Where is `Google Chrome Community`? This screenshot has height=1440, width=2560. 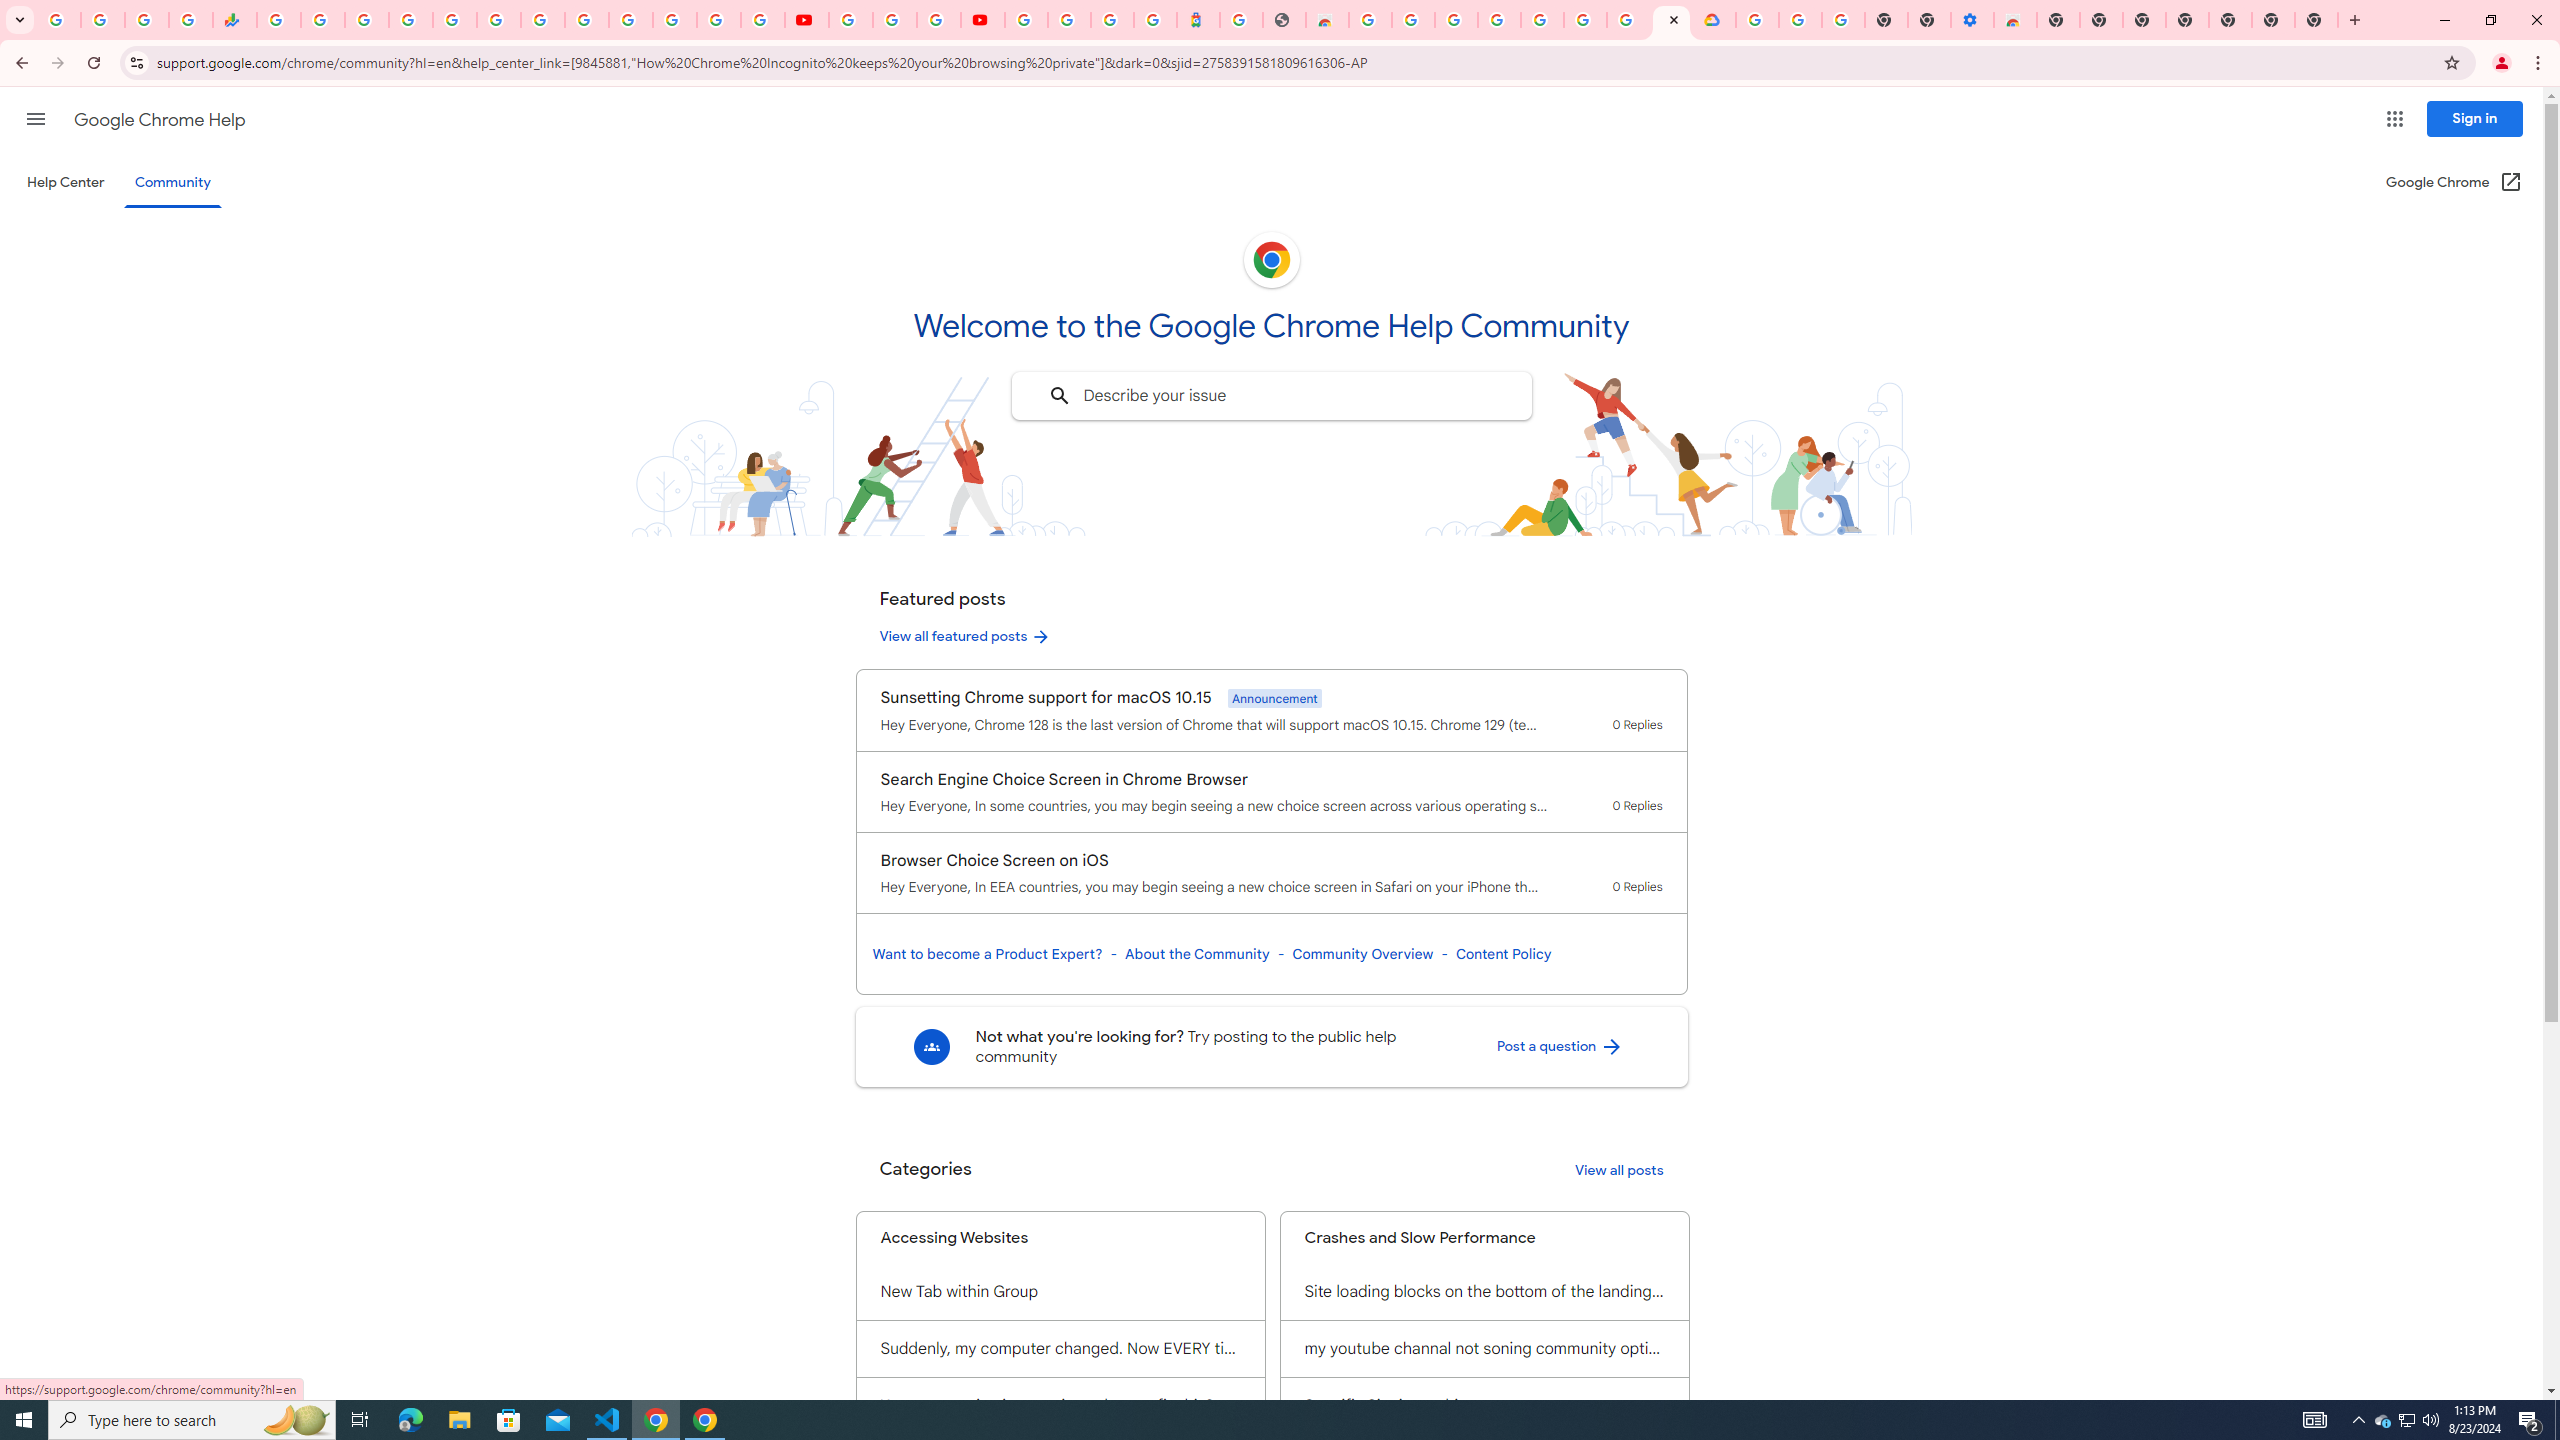 Google Chrome Community is located at coordinates (1671, 20).